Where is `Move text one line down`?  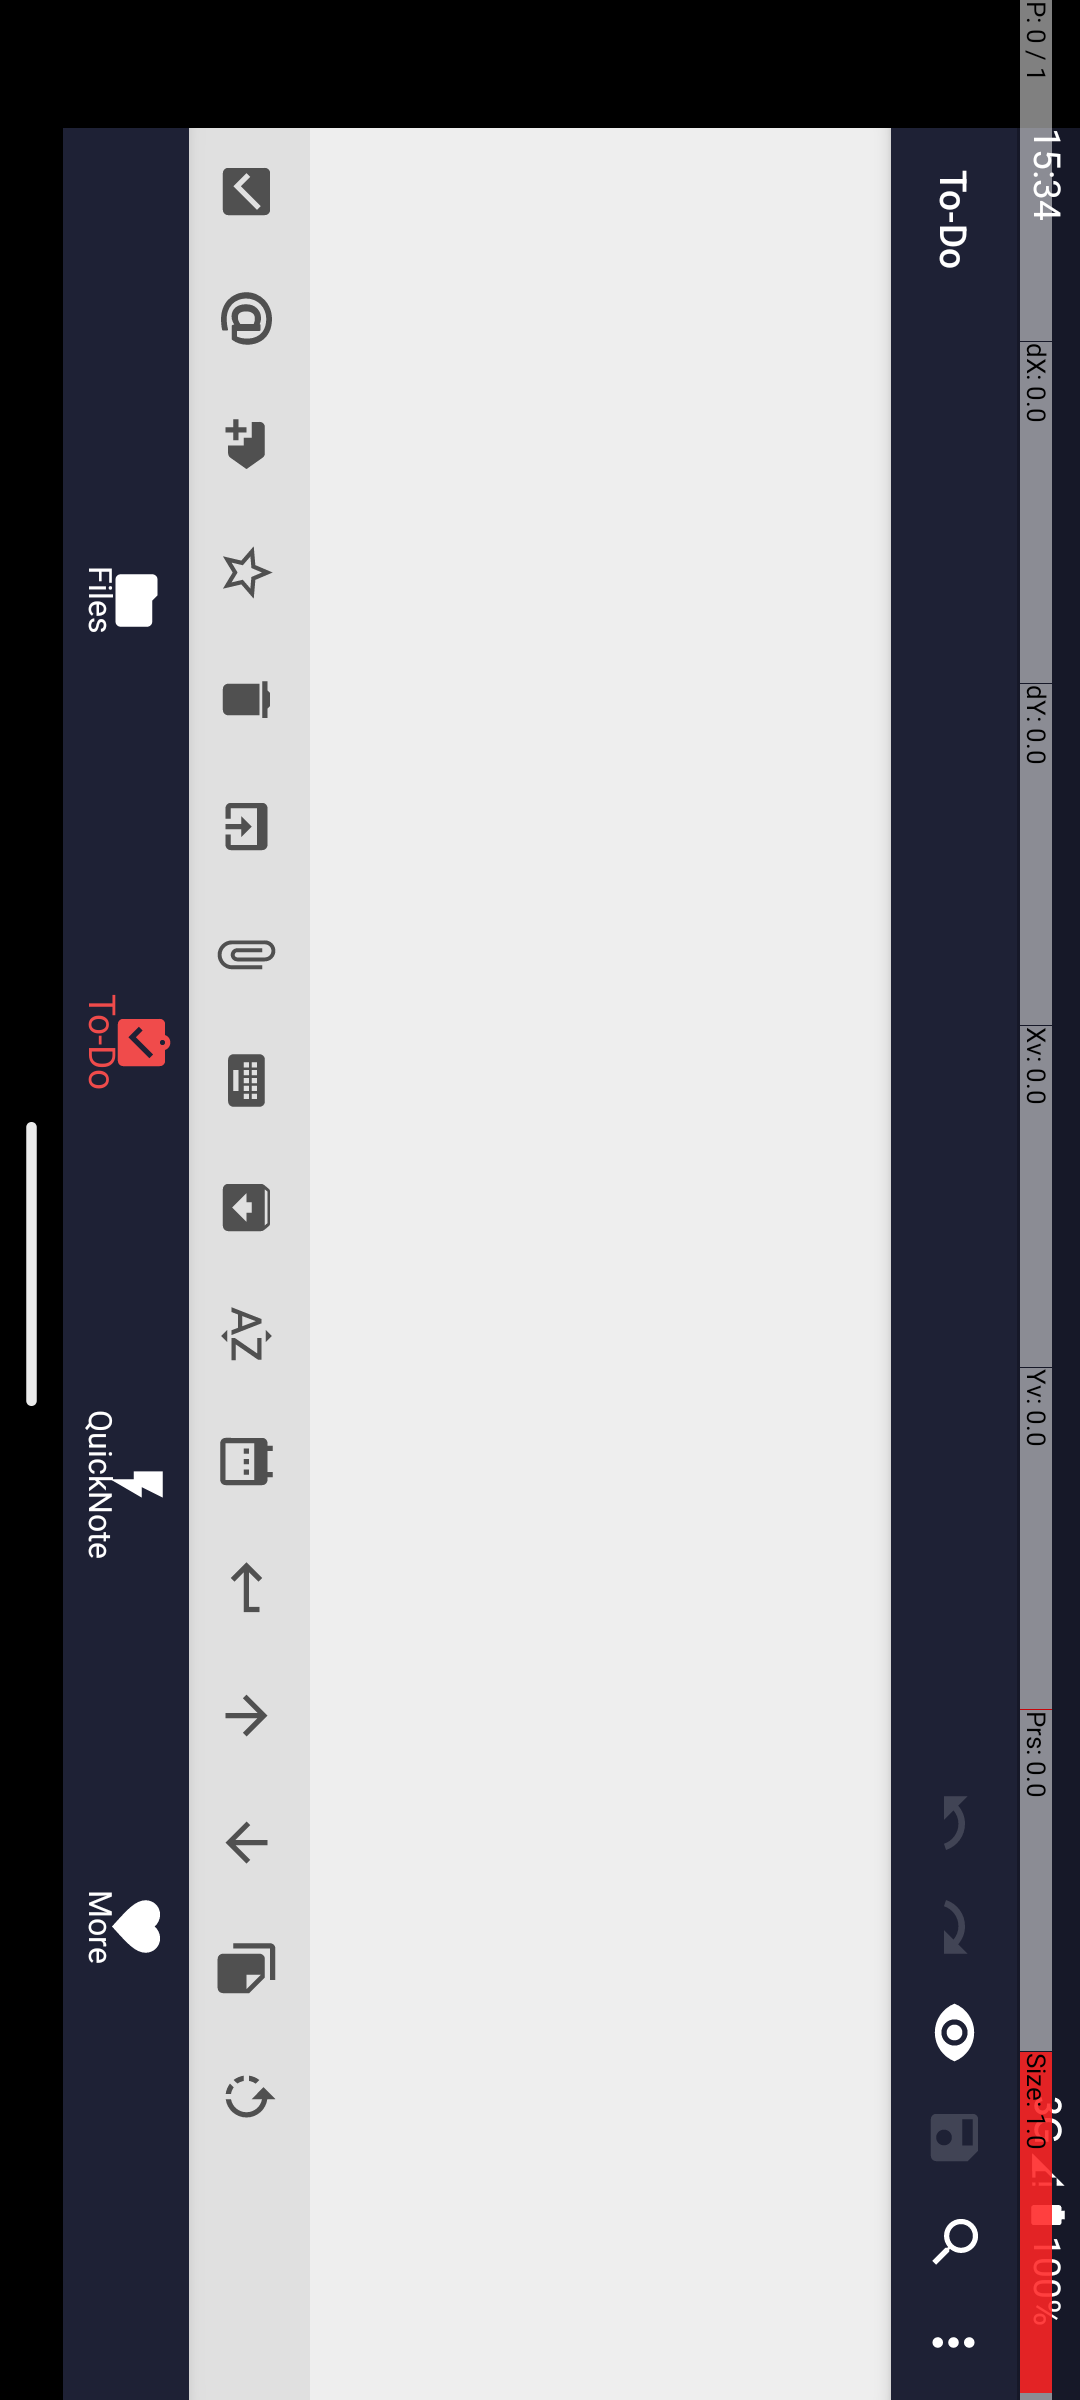
Move text one line down is located at coordinates (1842, 834).